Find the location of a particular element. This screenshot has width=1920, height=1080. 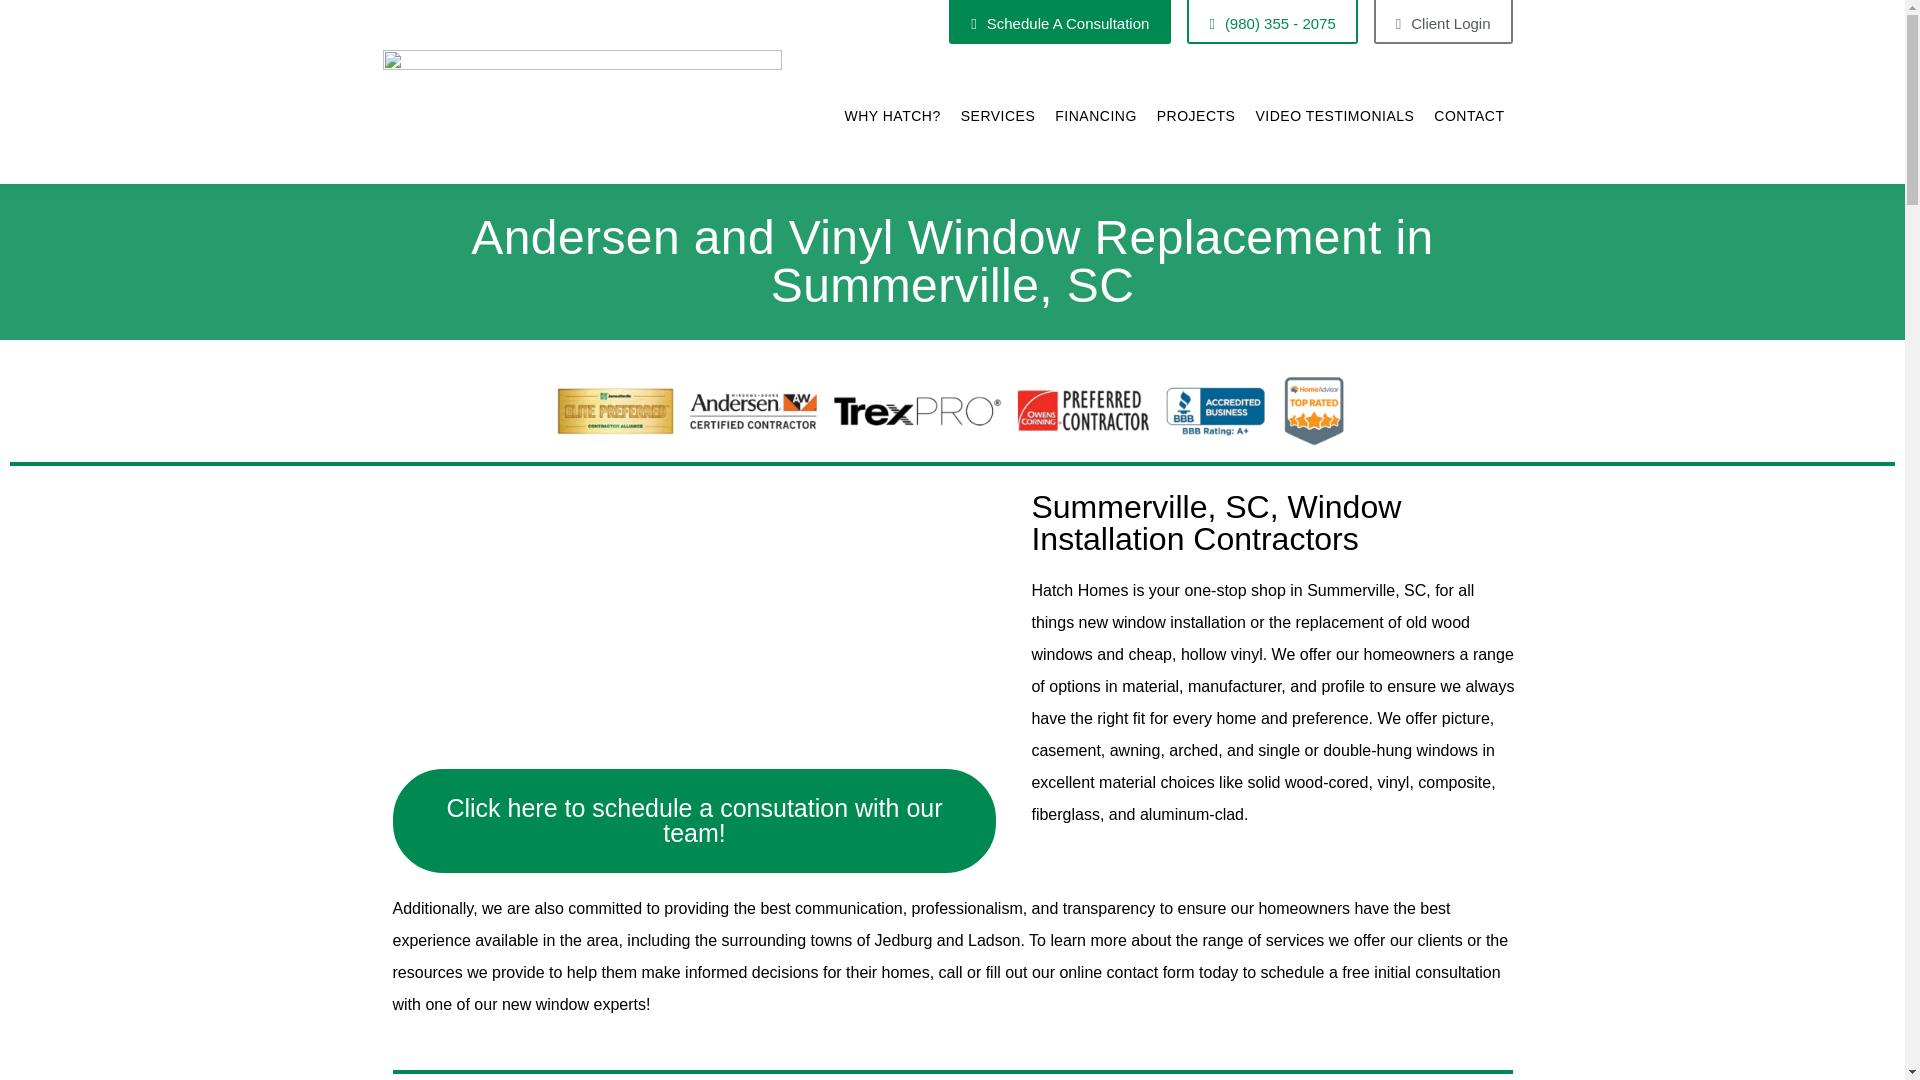

SERVICES is located at coordinates (998, 116).